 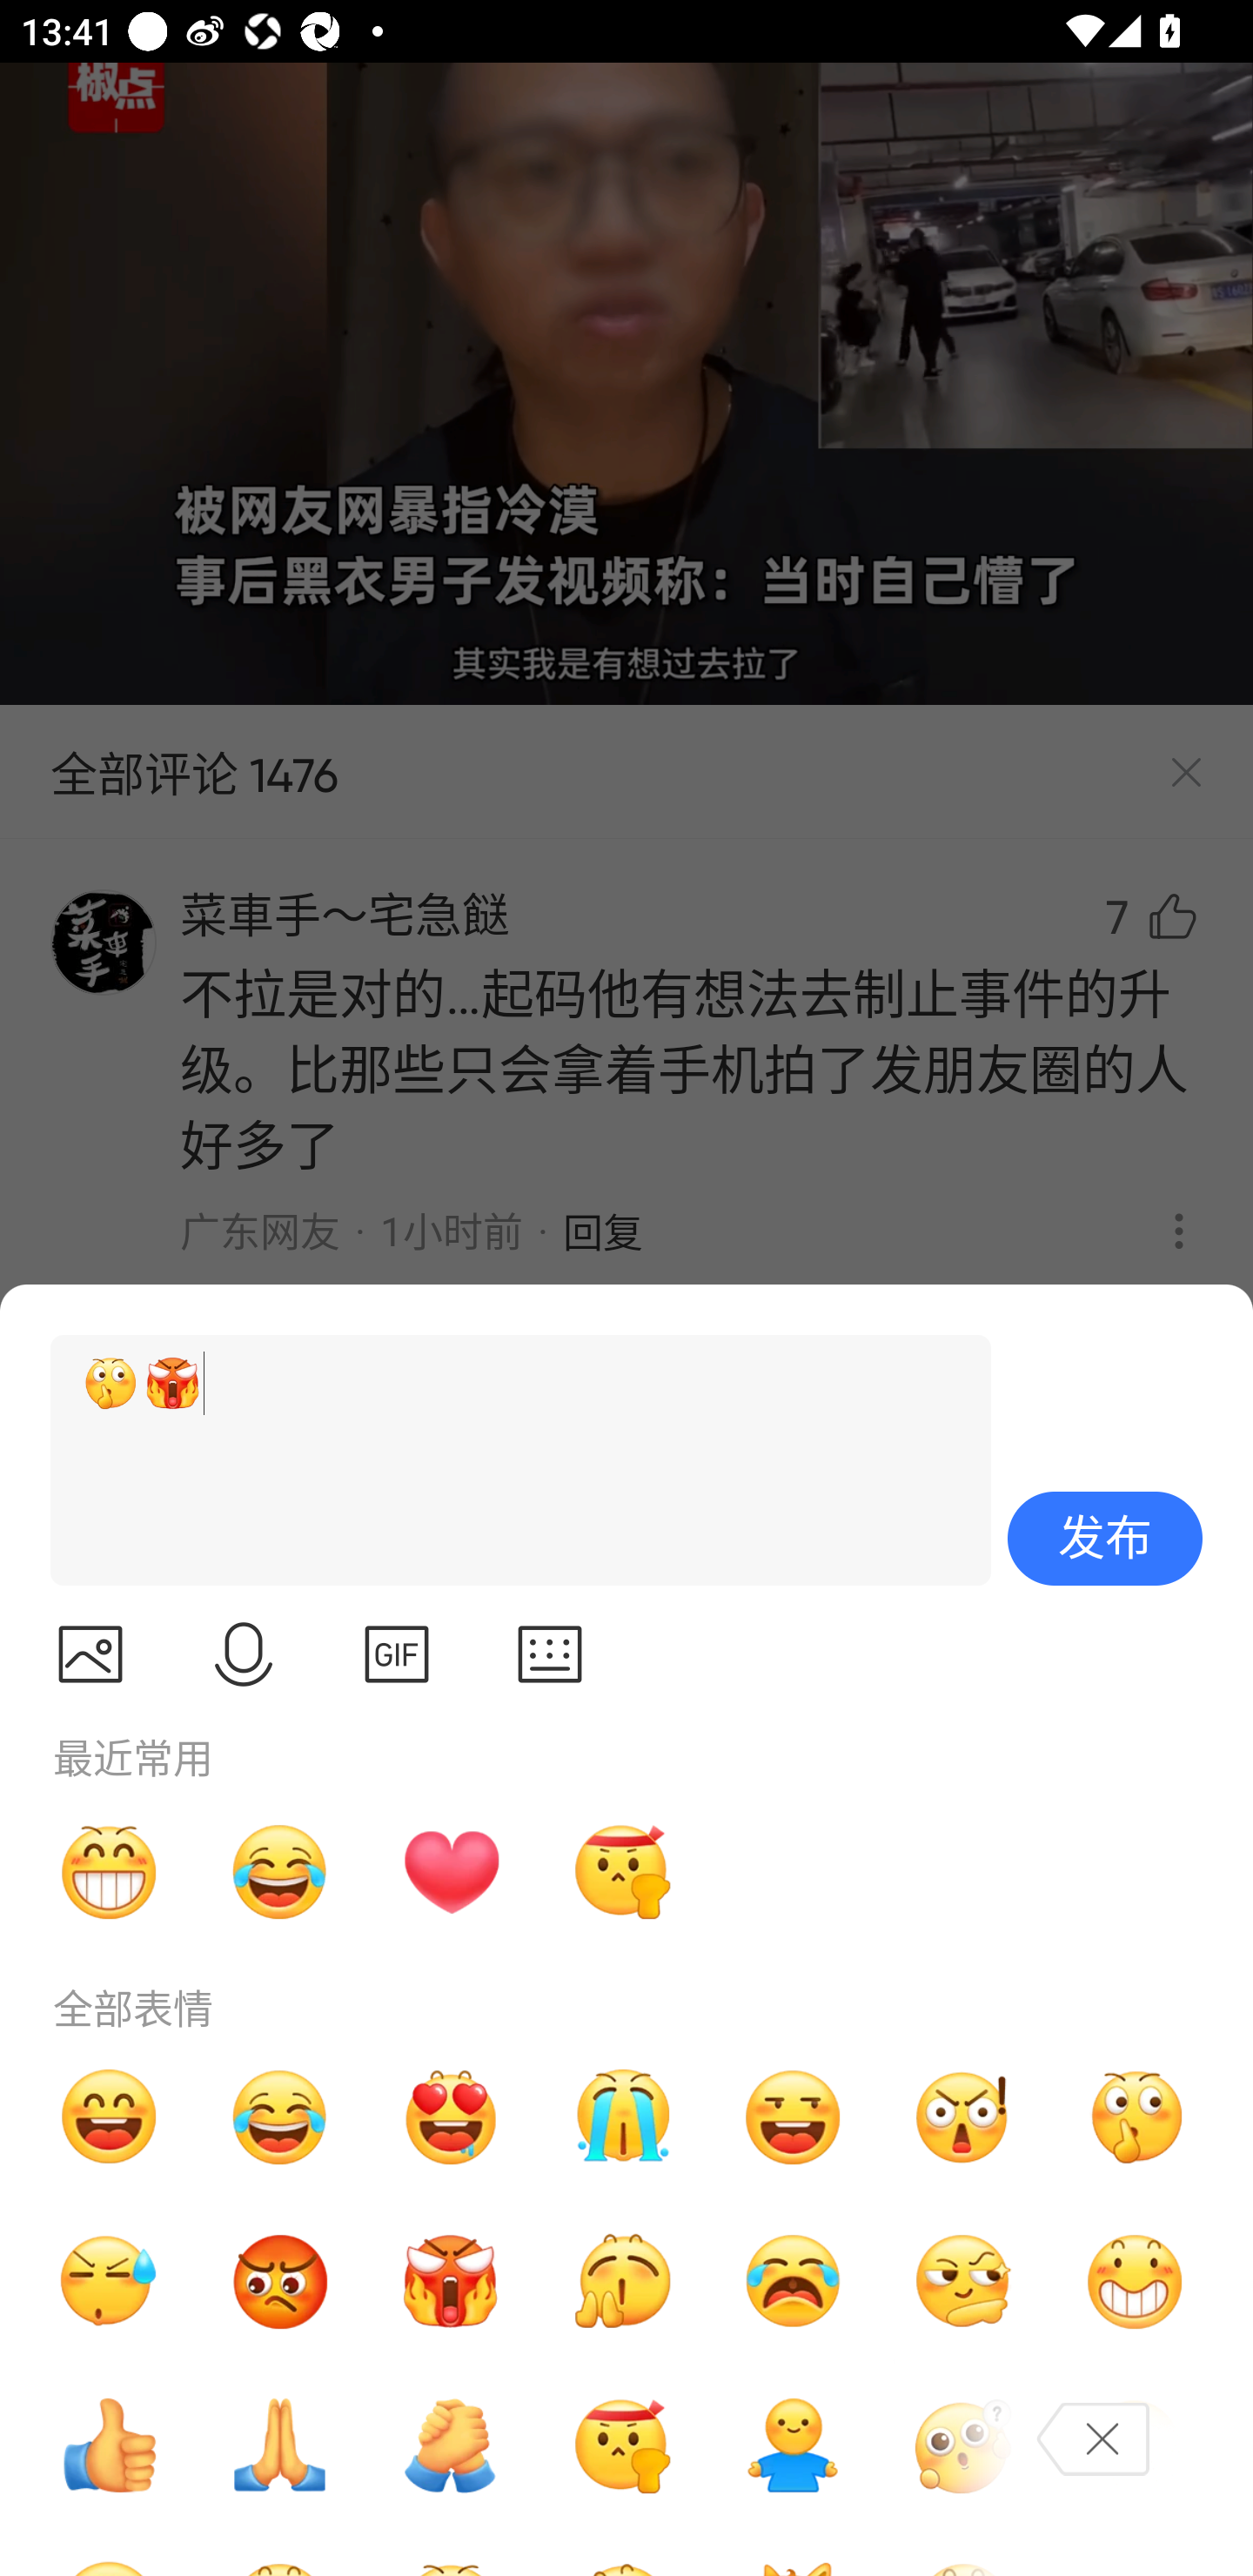 What do you see at coordinates (621, 2282) in the screenshot?
I see `喝彩` at bounding box center [621, 2282].